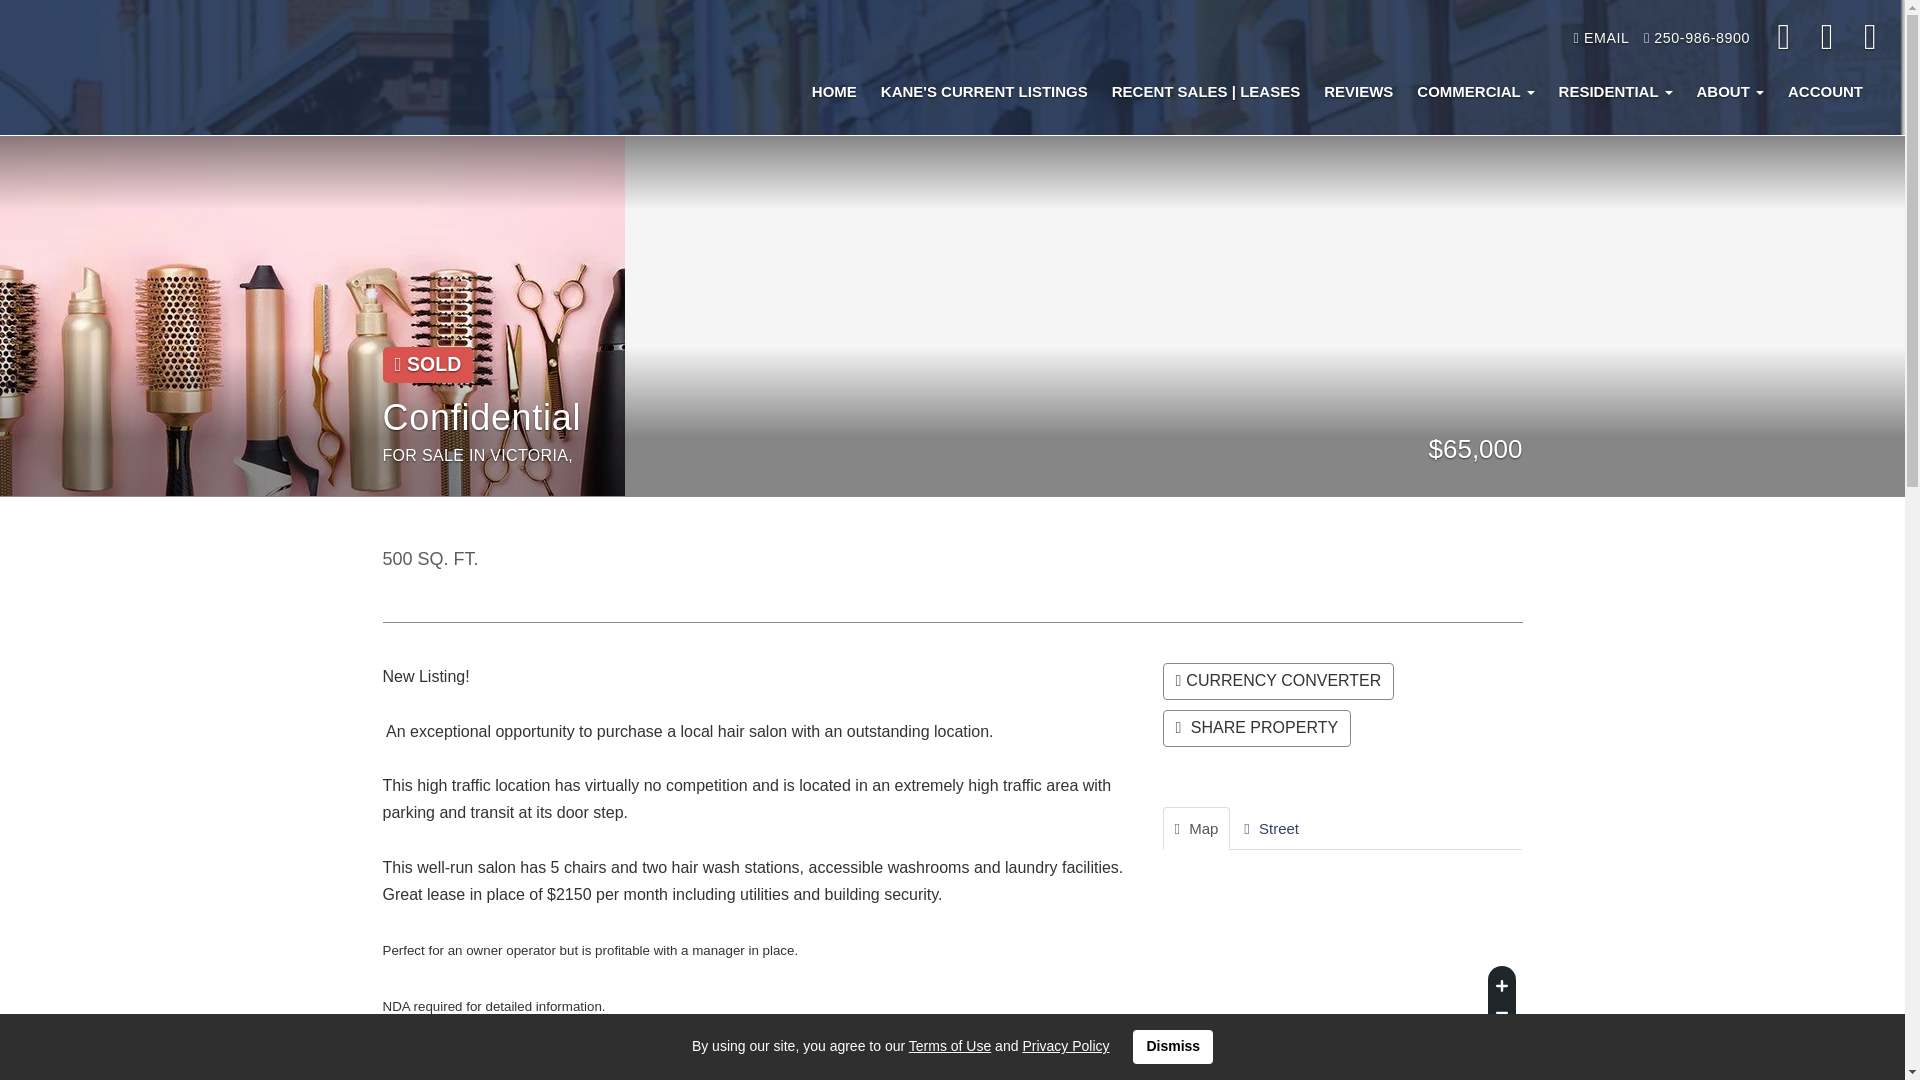 The image size is (1920, 1080). I want to click on EMAIL, so click(1602, 38).